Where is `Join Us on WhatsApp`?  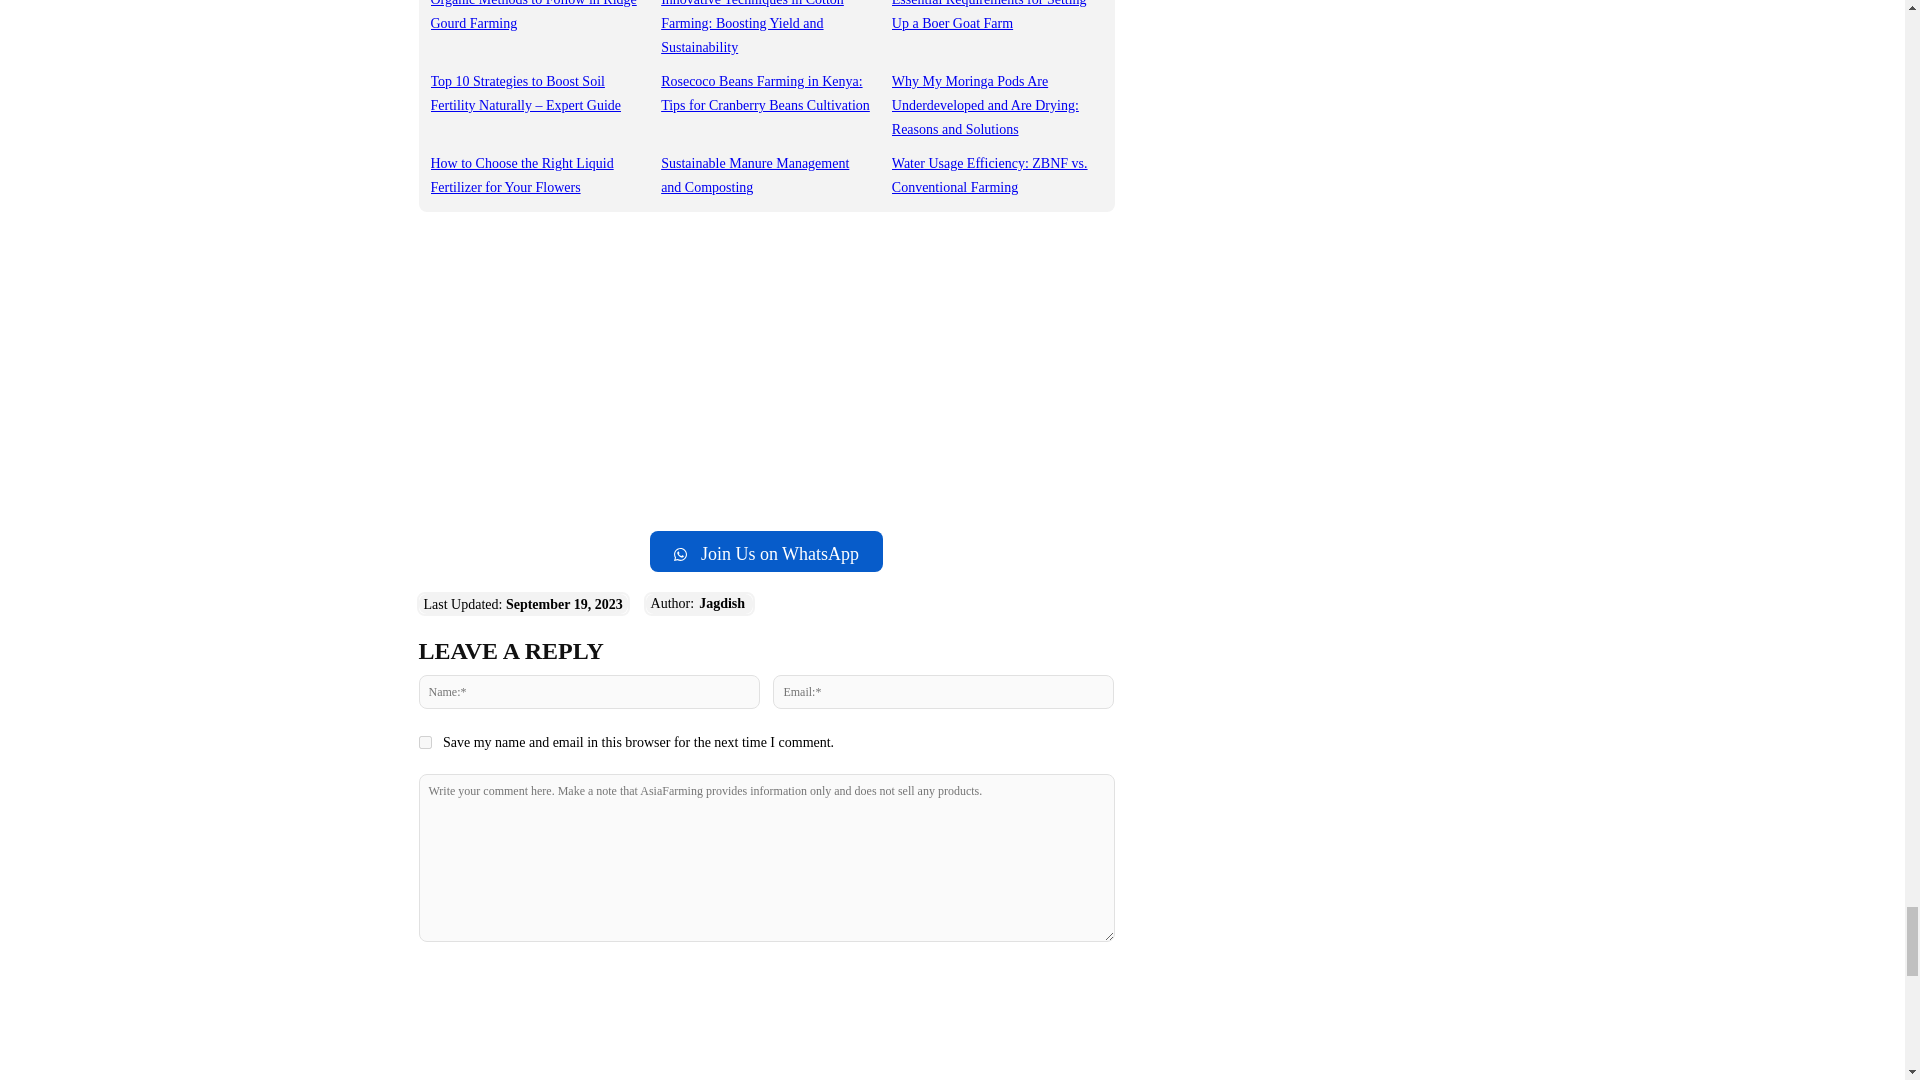 Join Us on WhatsApp is located at coordinates (766, 552).